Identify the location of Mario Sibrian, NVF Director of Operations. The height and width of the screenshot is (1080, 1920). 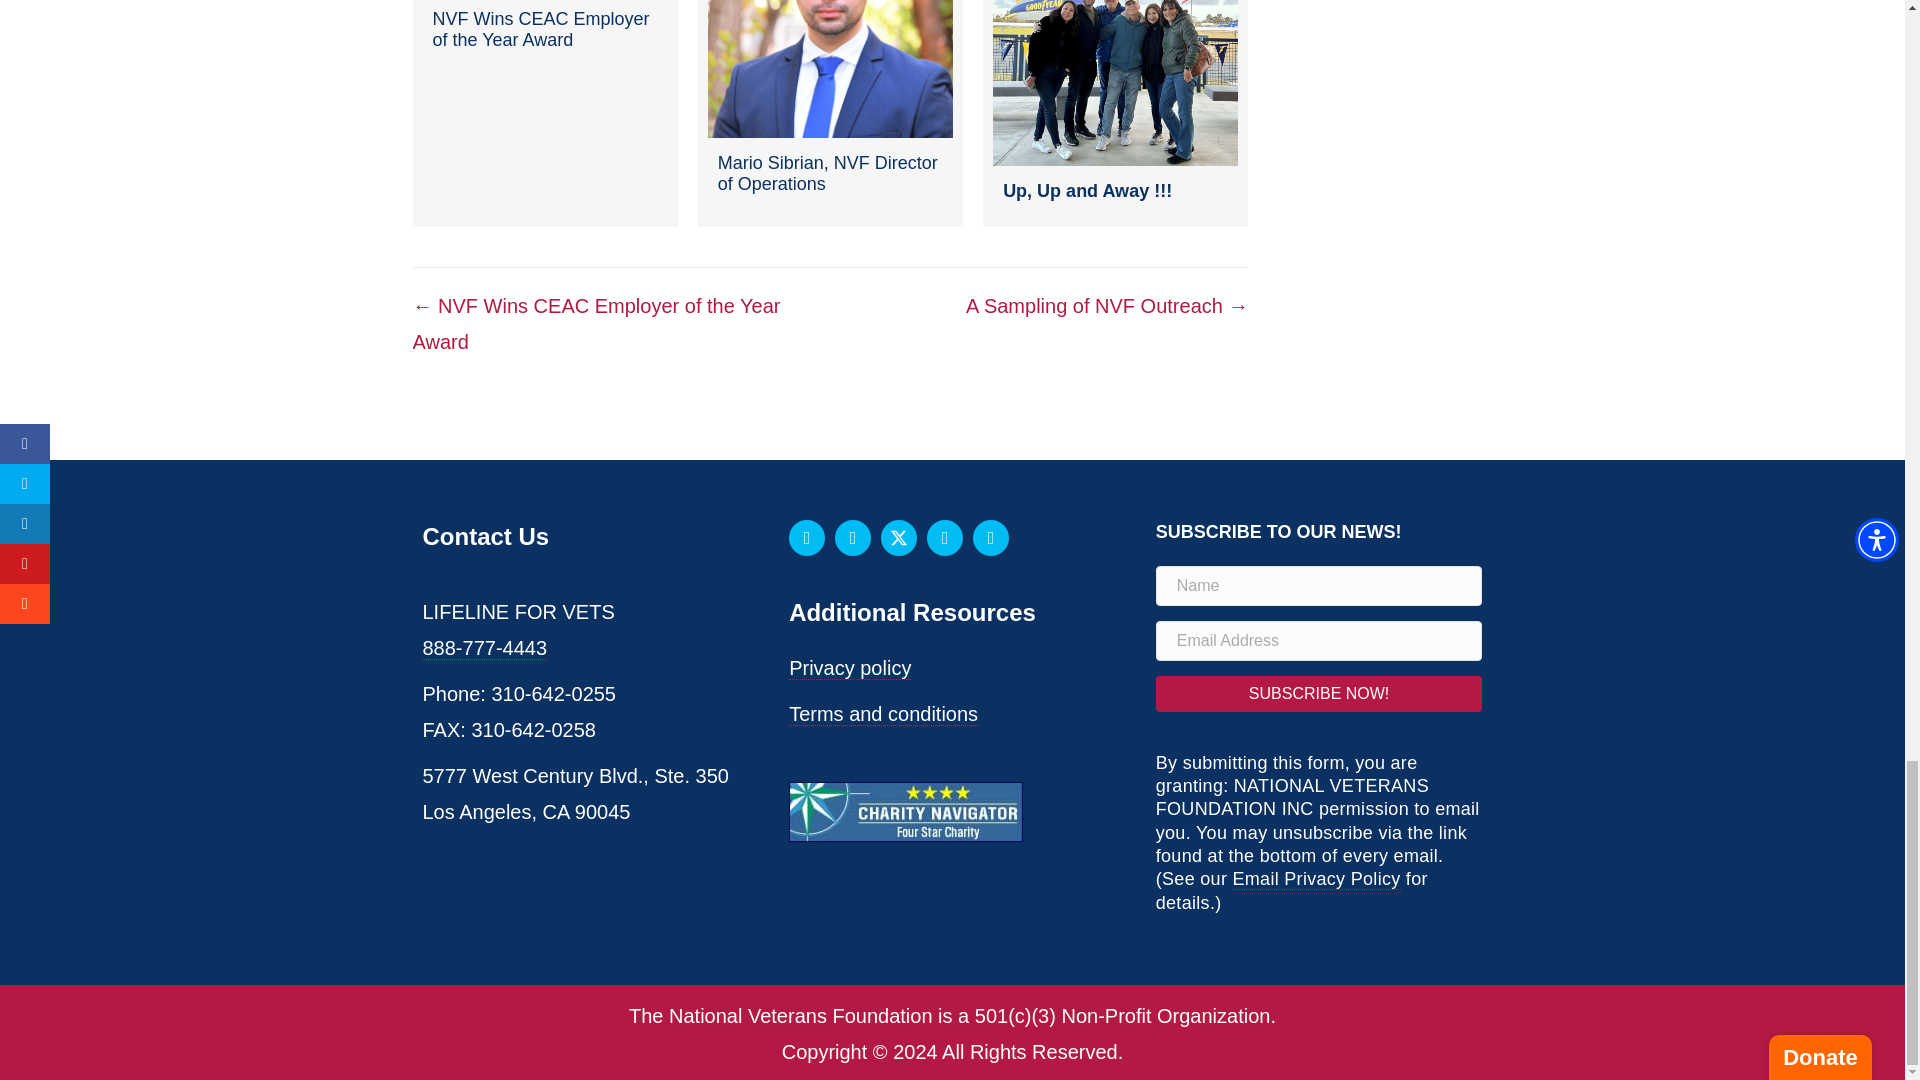
(830, 113).